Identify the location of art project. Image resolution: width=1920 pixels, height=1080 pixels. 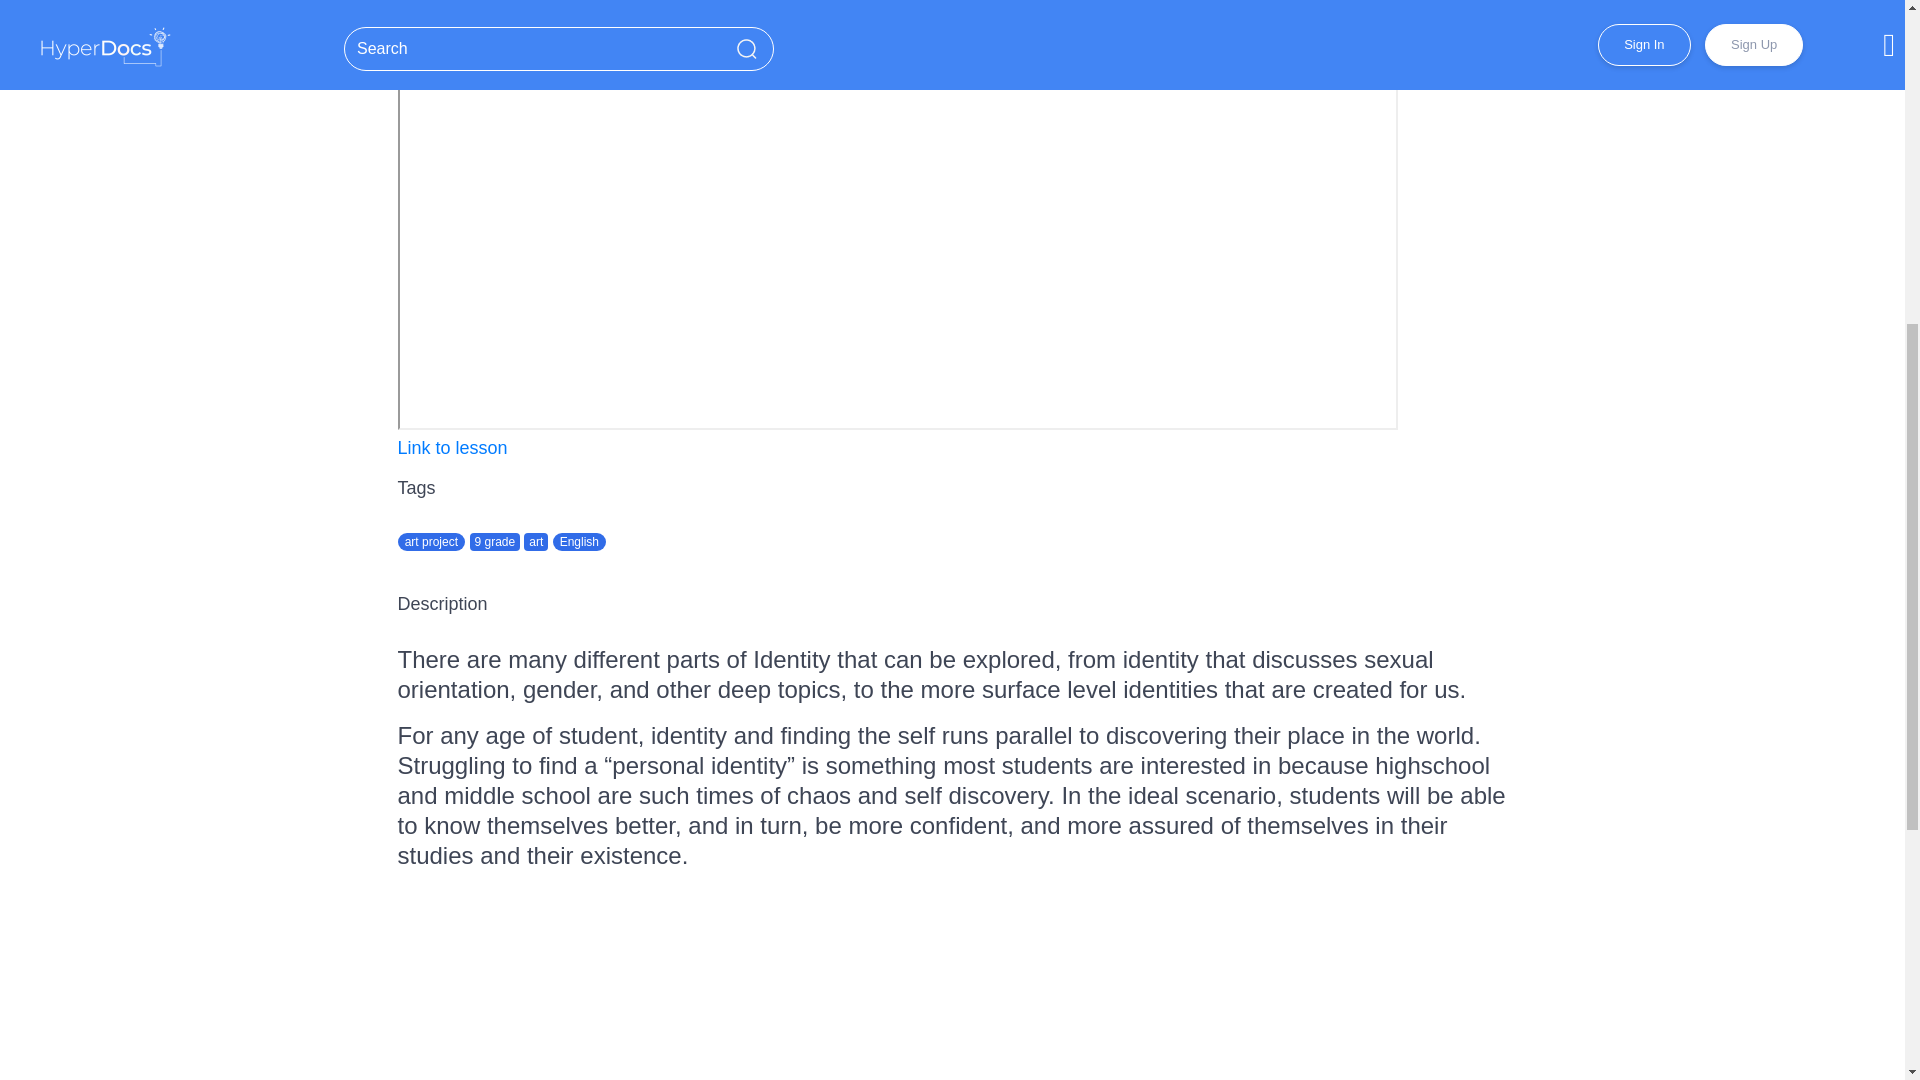
(432, 541).